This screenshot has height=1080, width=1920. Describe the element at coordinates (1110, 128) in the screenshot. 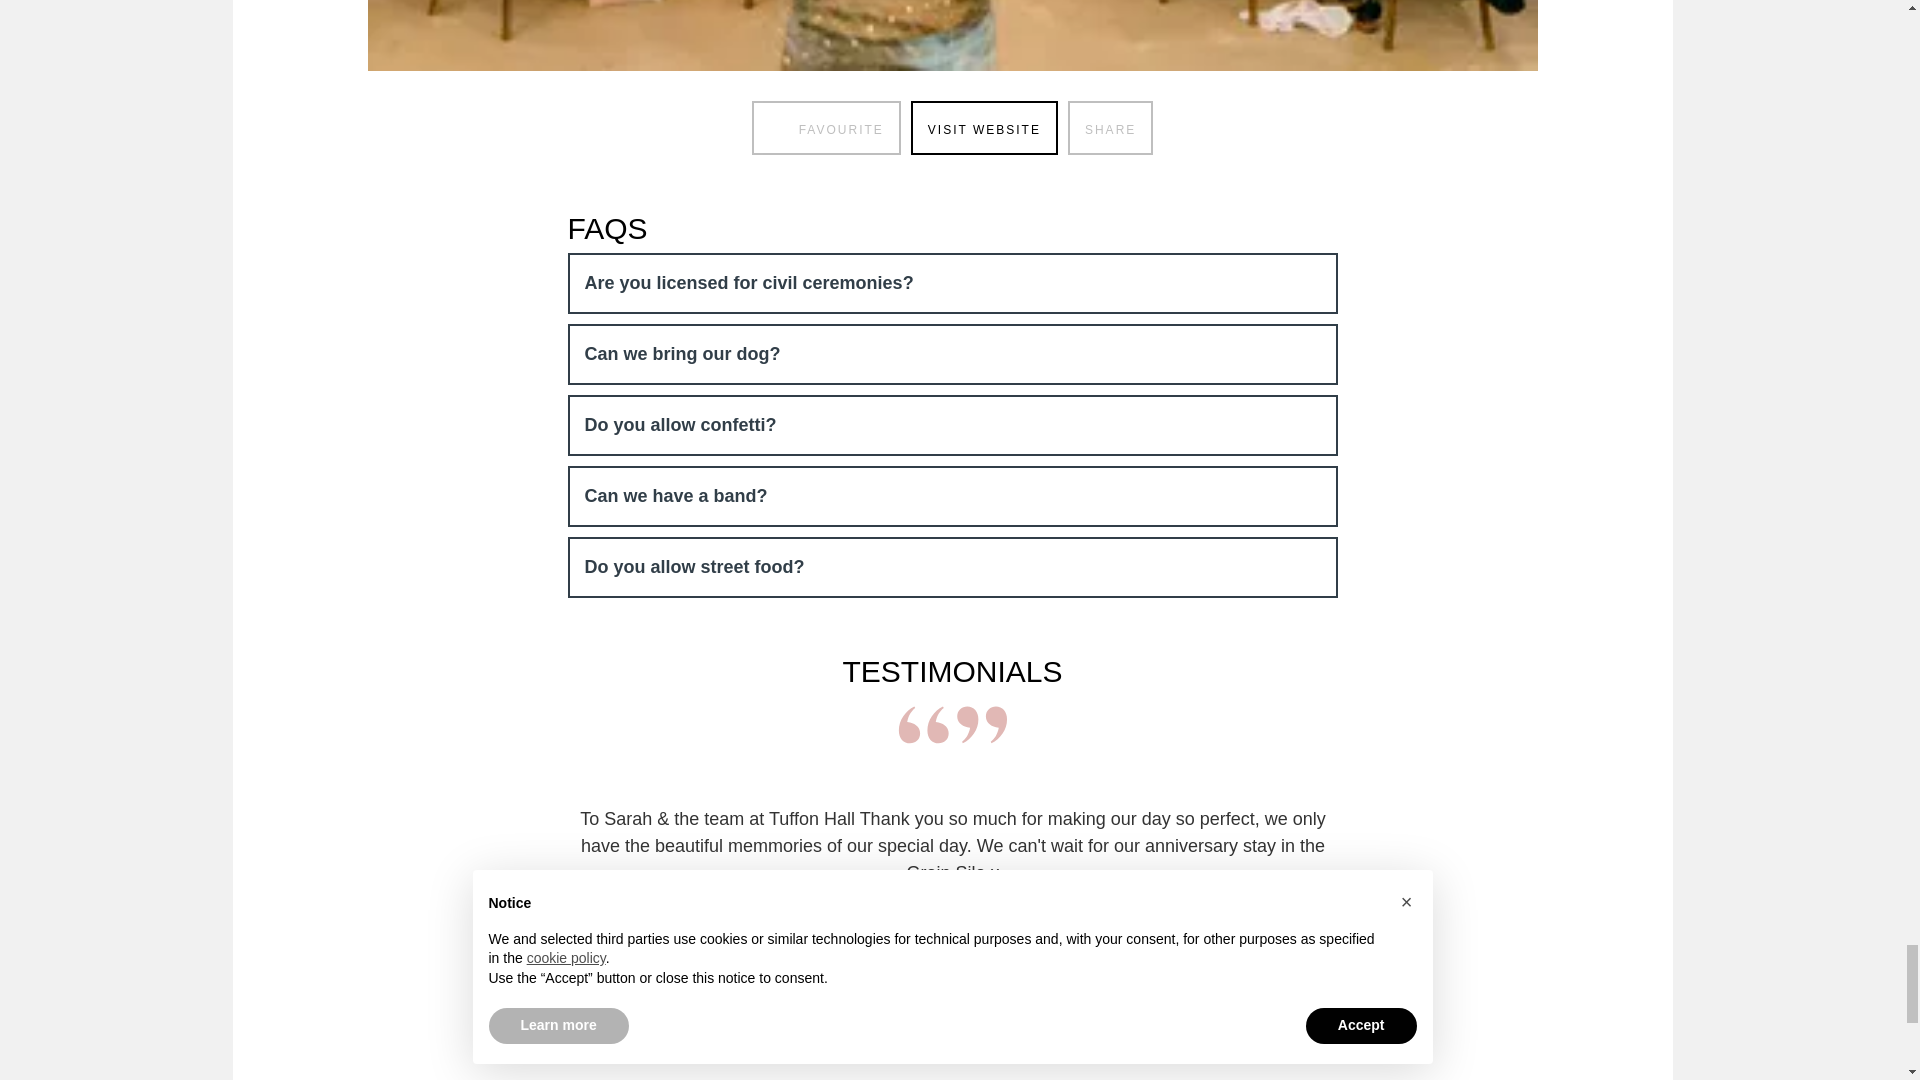

I see `SHARE` at that location.